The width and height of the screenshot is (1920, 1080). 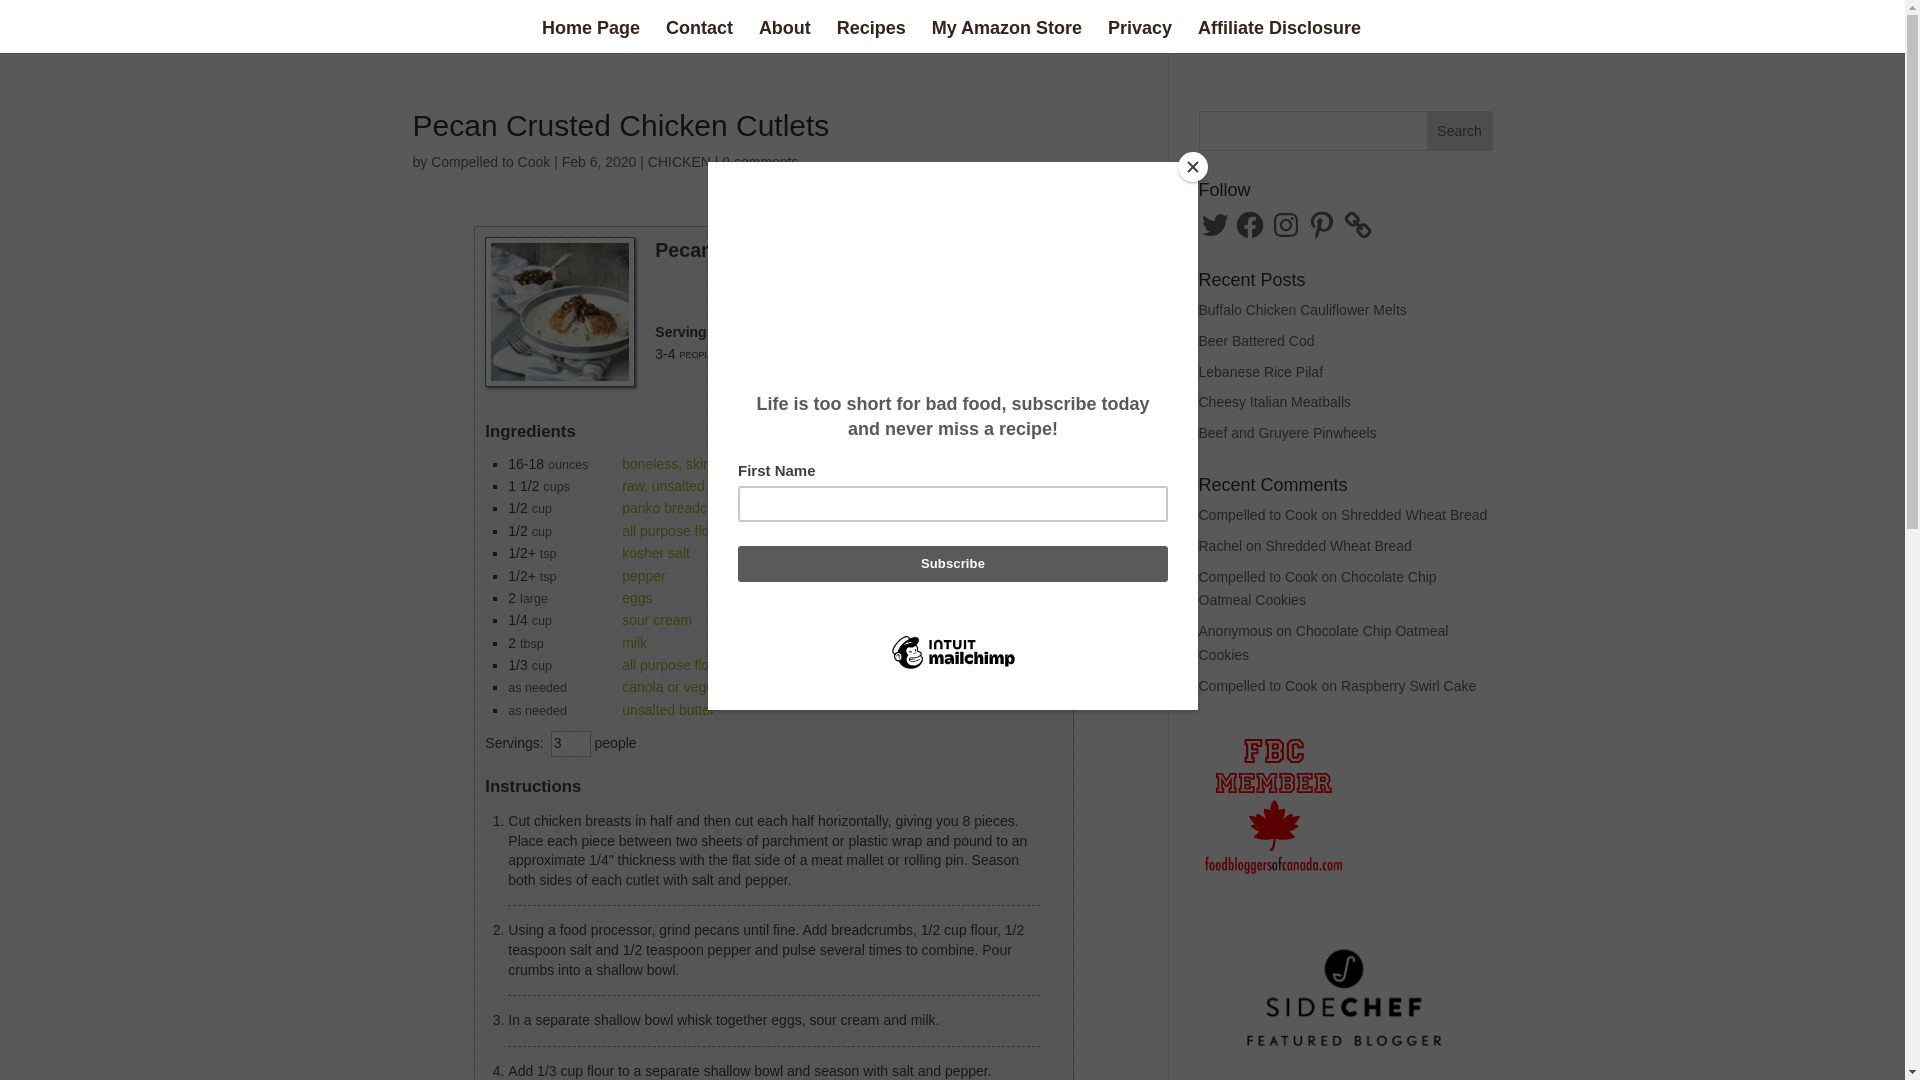 What do you see at coordinates (1280, 36) in the screenshot?
I see `Affiliate Disclosure` at bounding box center [1280, 36].